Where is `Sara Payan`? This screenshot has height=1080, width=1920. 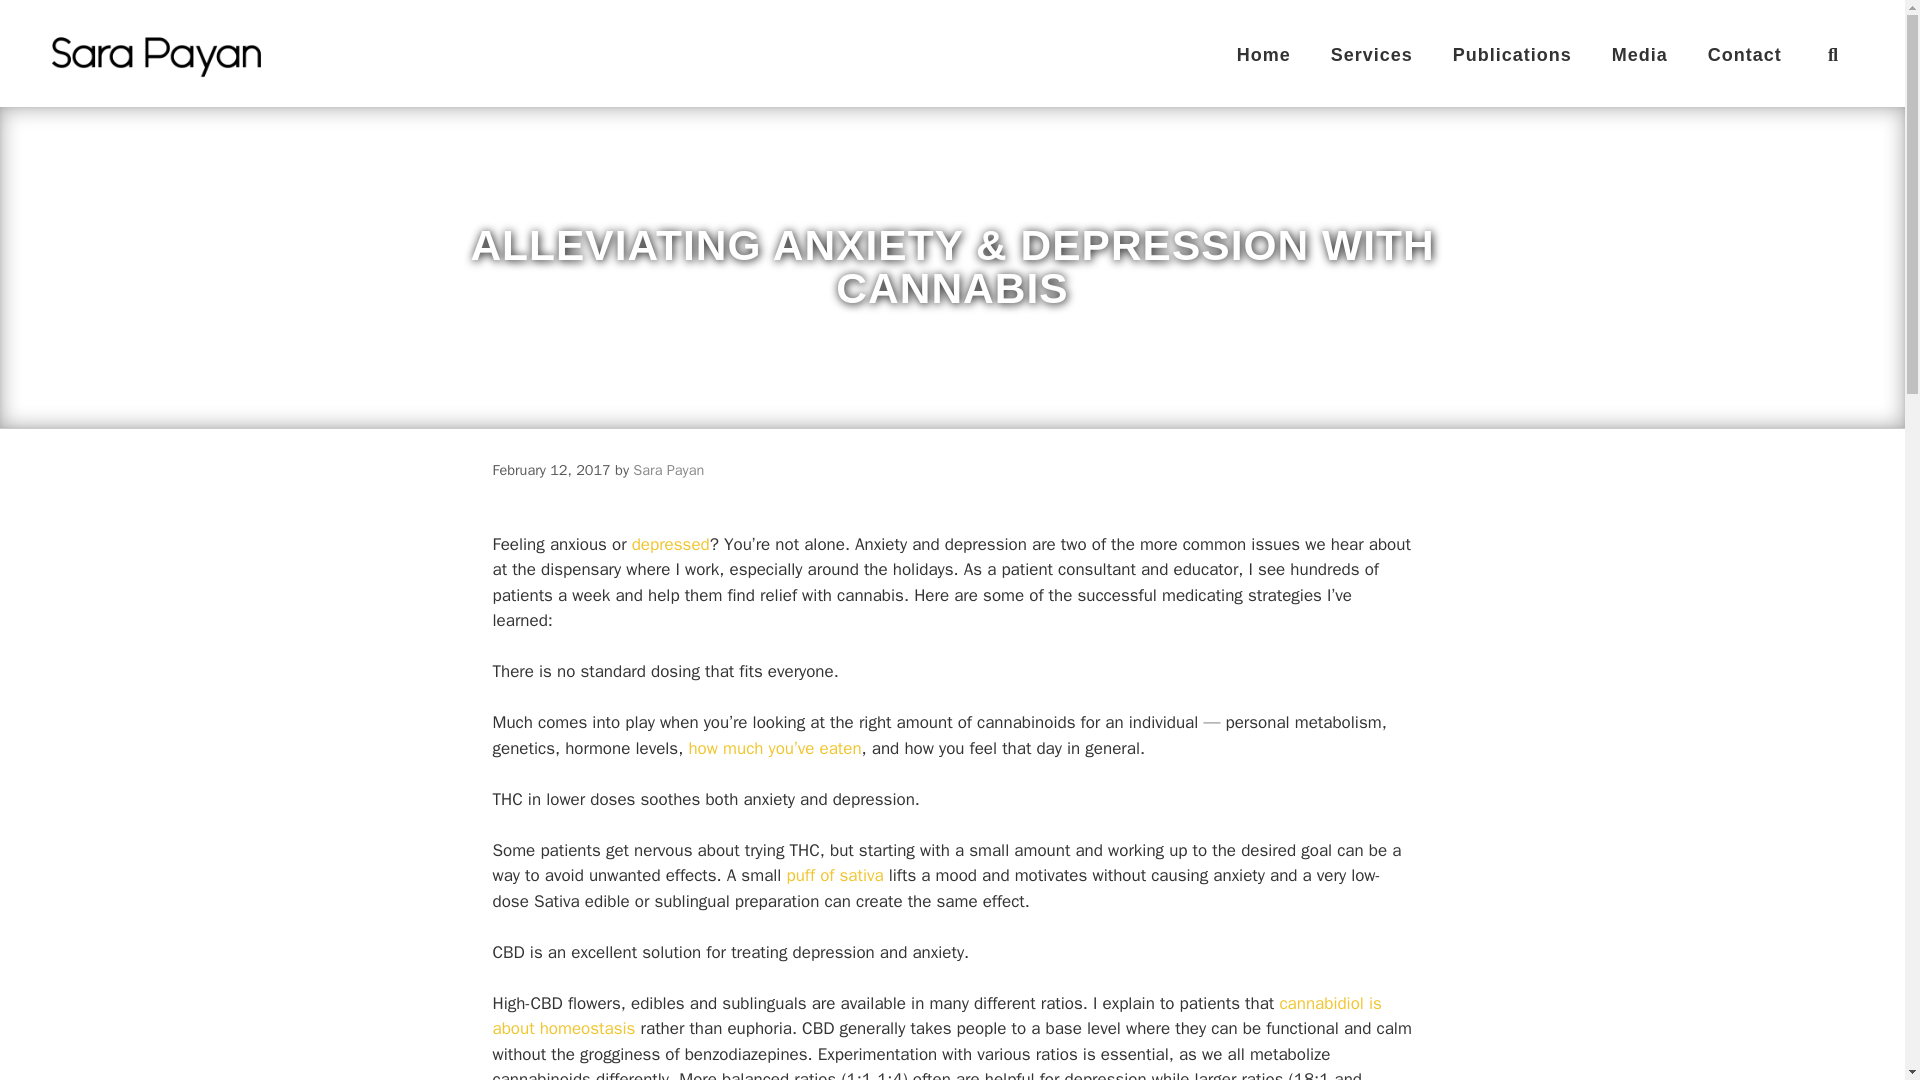
Sara Payan is located at coordinates (668, 470).